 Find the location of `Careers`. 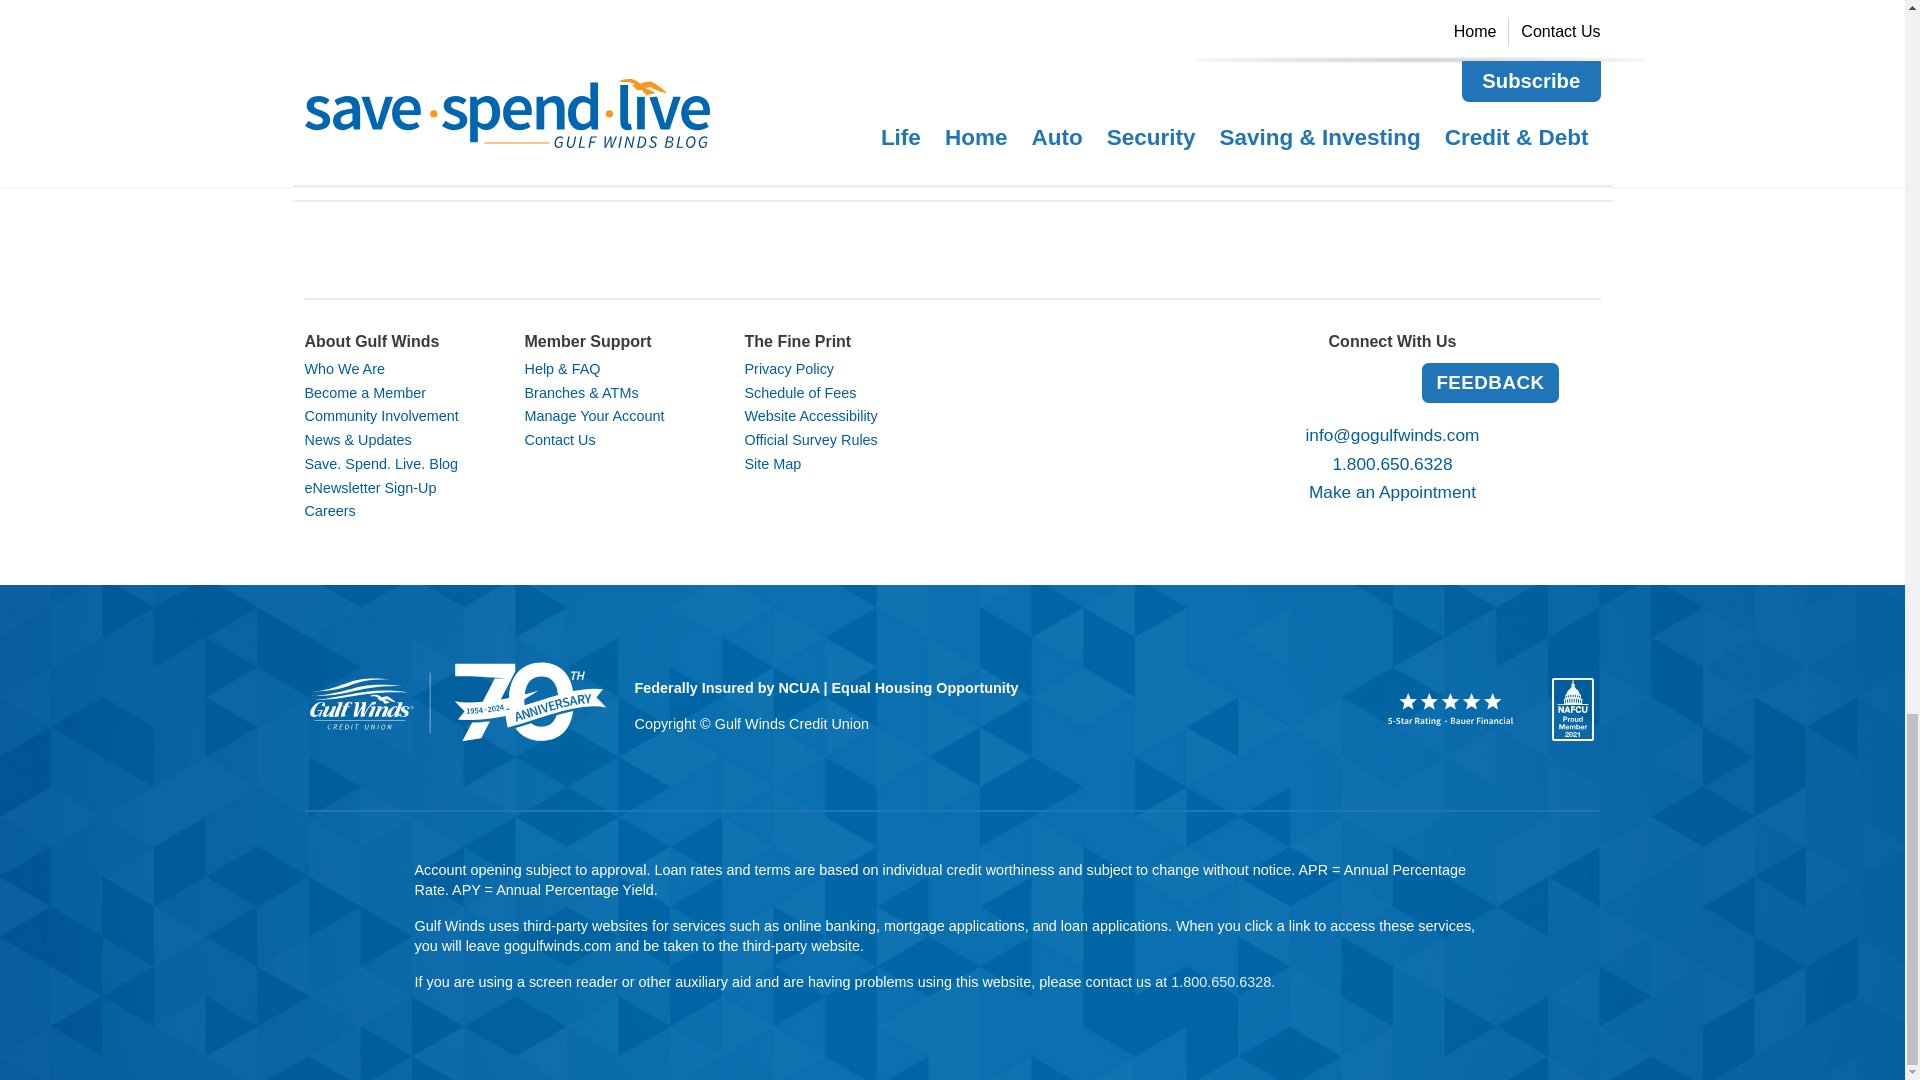

Careers is located at coordinates (329, 511).